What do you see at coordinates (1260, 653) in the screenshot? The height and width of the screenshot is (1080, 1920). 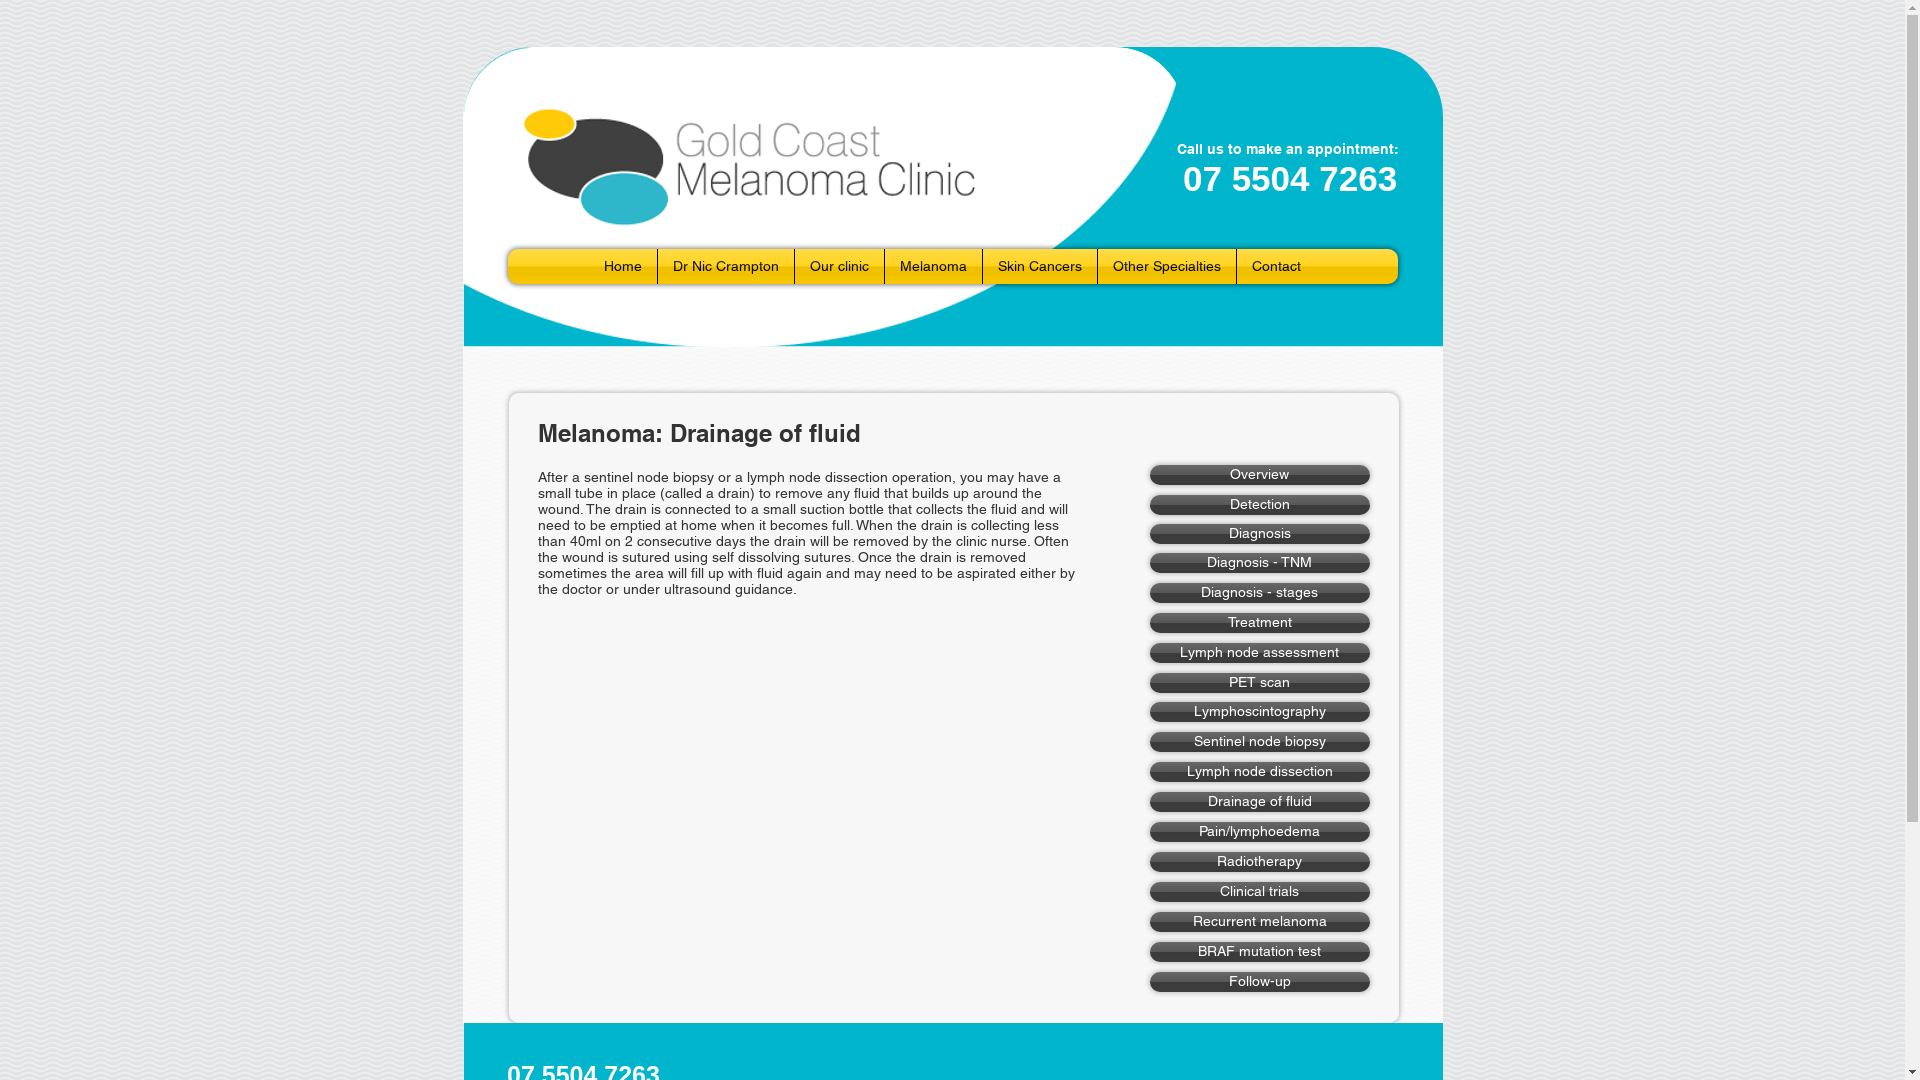 I see `Lymph node assessment` at bounding box center [1260, 653].